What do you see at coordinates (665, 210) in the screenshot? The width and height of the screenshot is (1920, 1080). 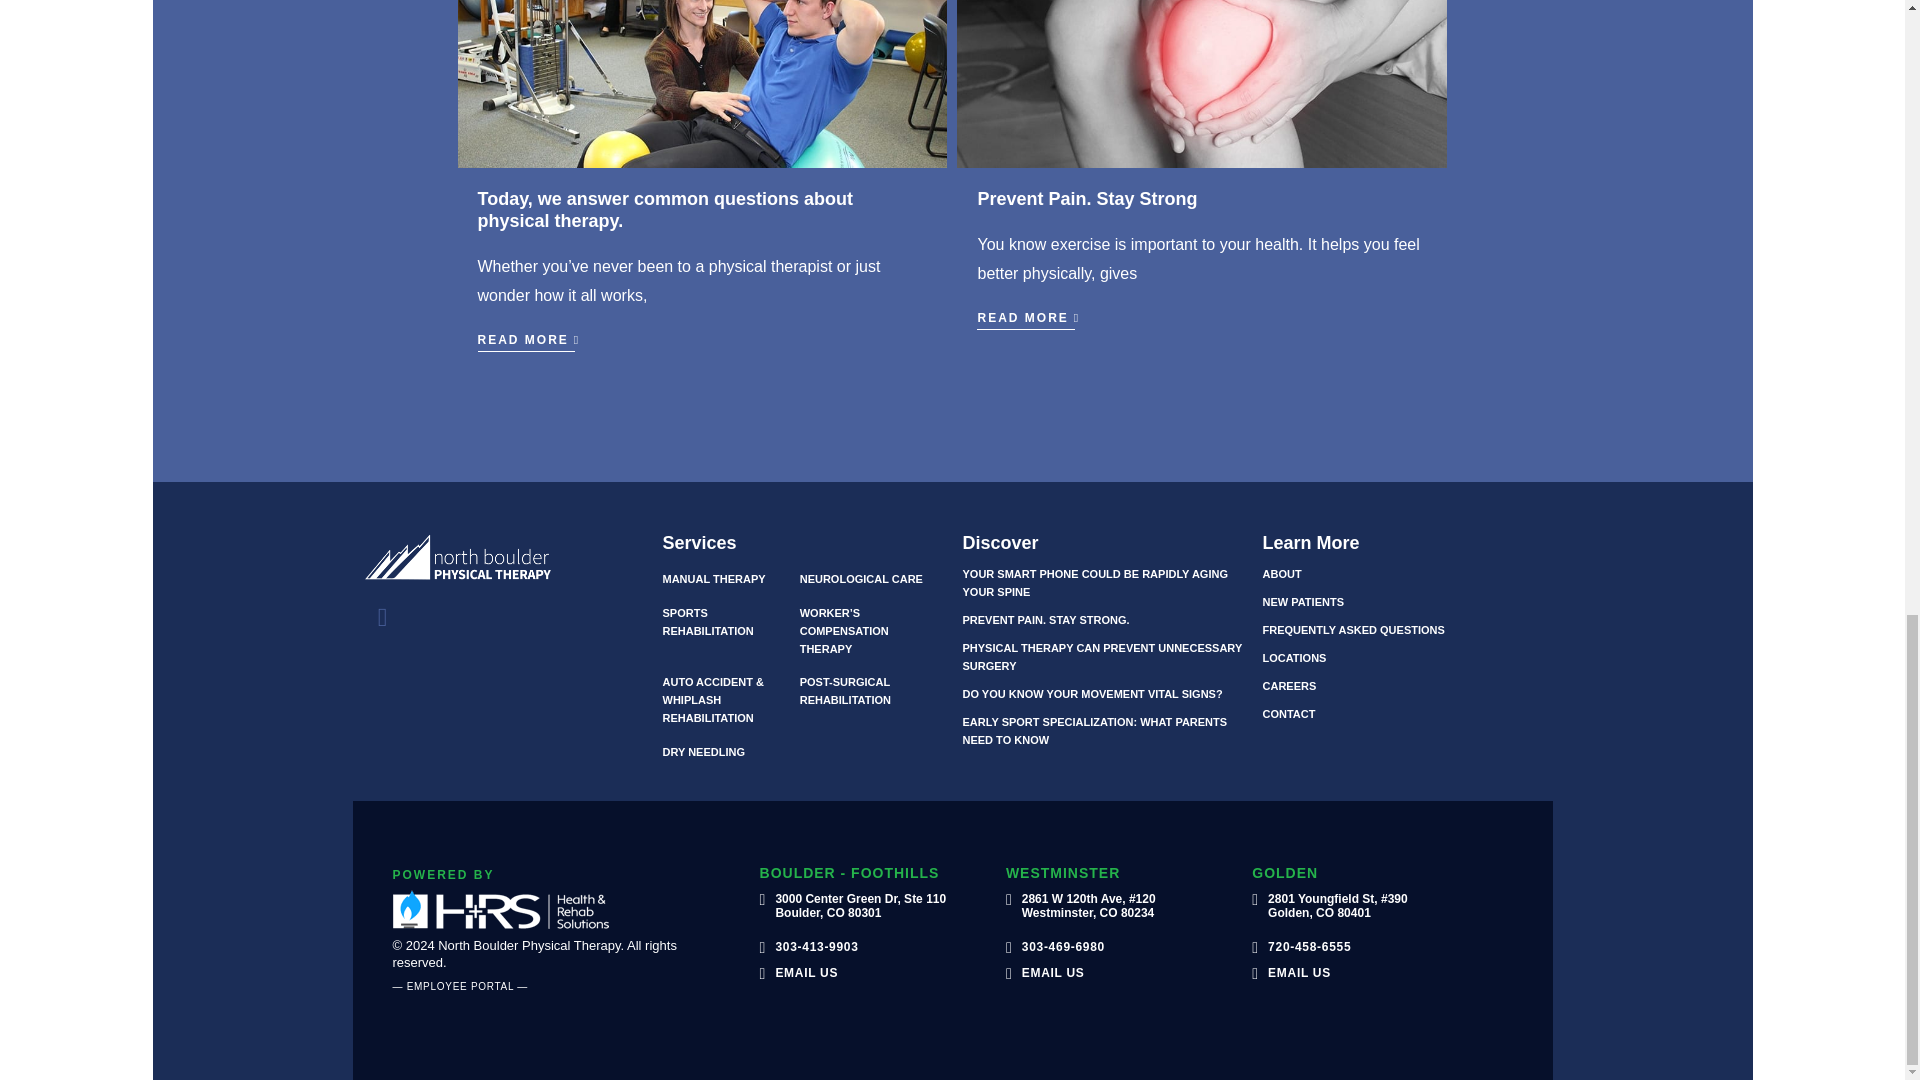 I see `Today, we answer common questions about physical therapy.` at bounding box center [665, 210].